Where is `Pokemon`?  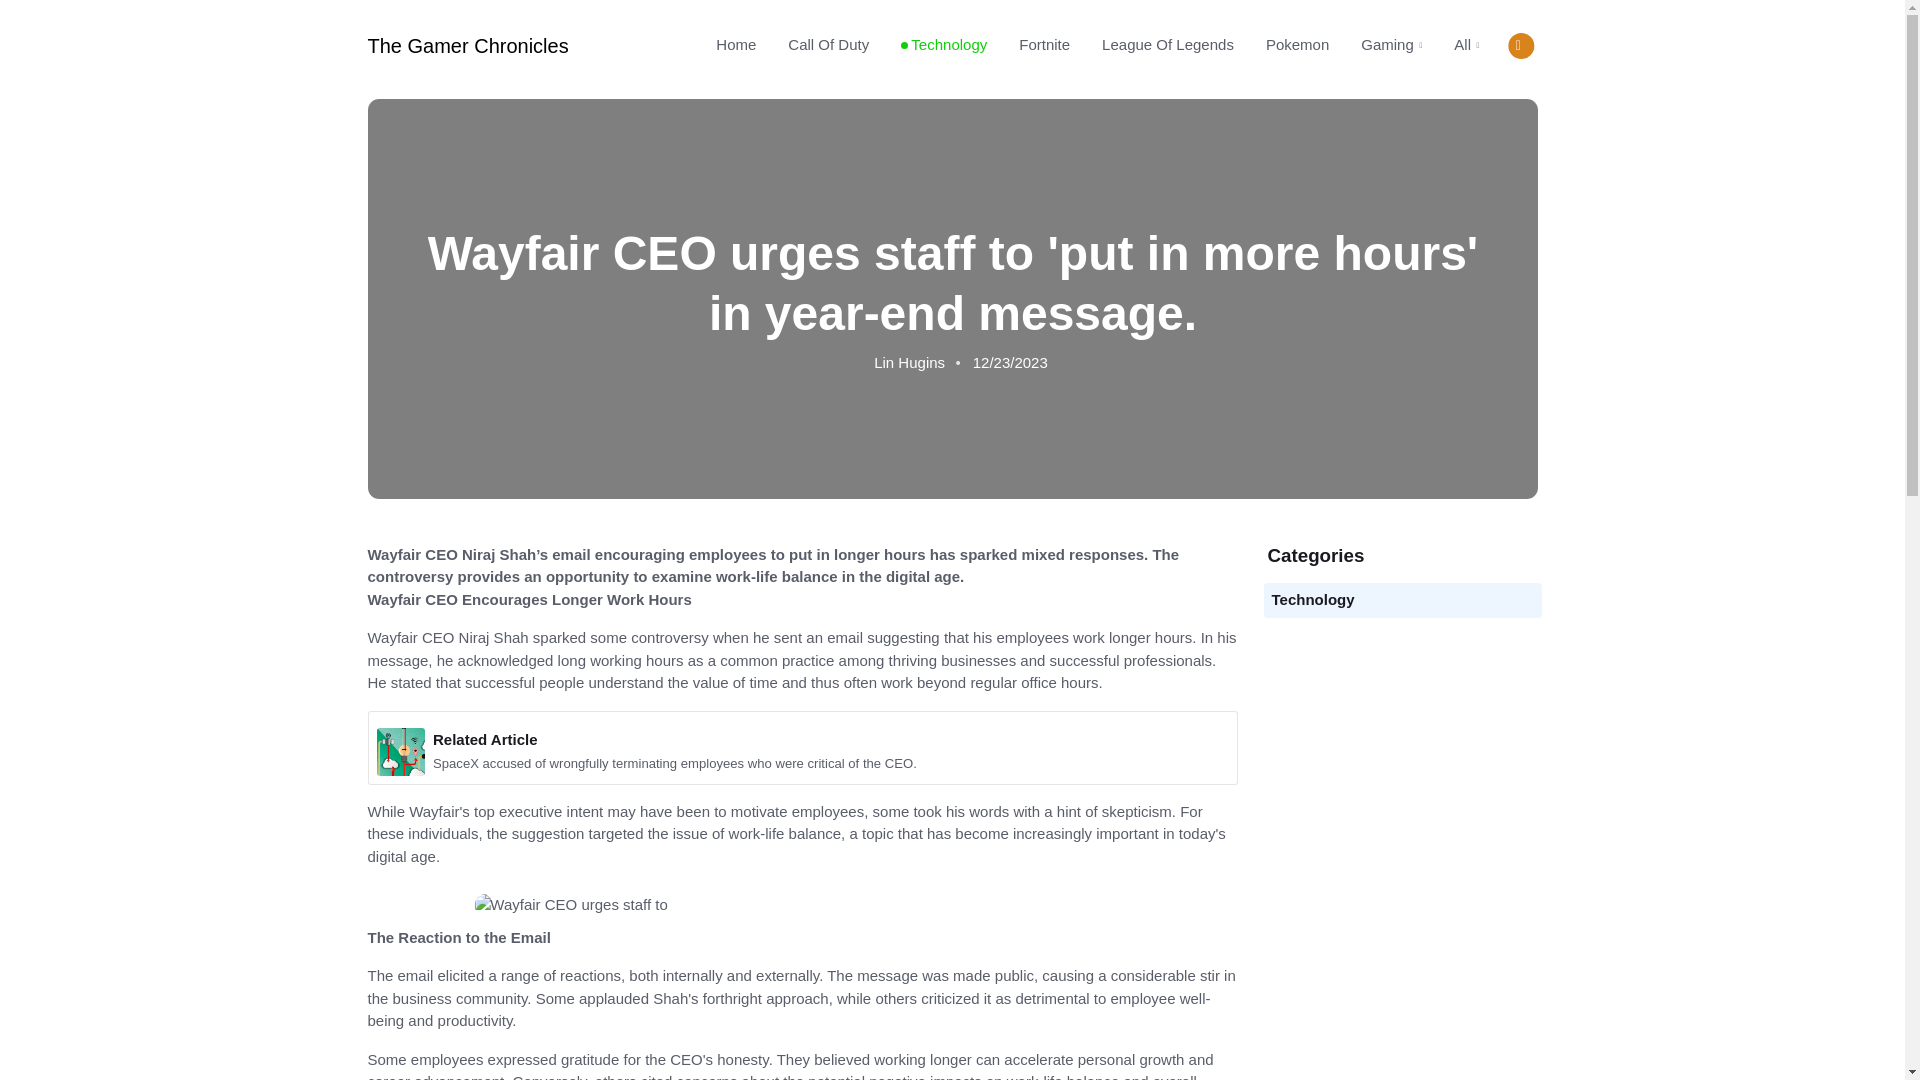 Pokemon is located at coordinates (1297, 44).